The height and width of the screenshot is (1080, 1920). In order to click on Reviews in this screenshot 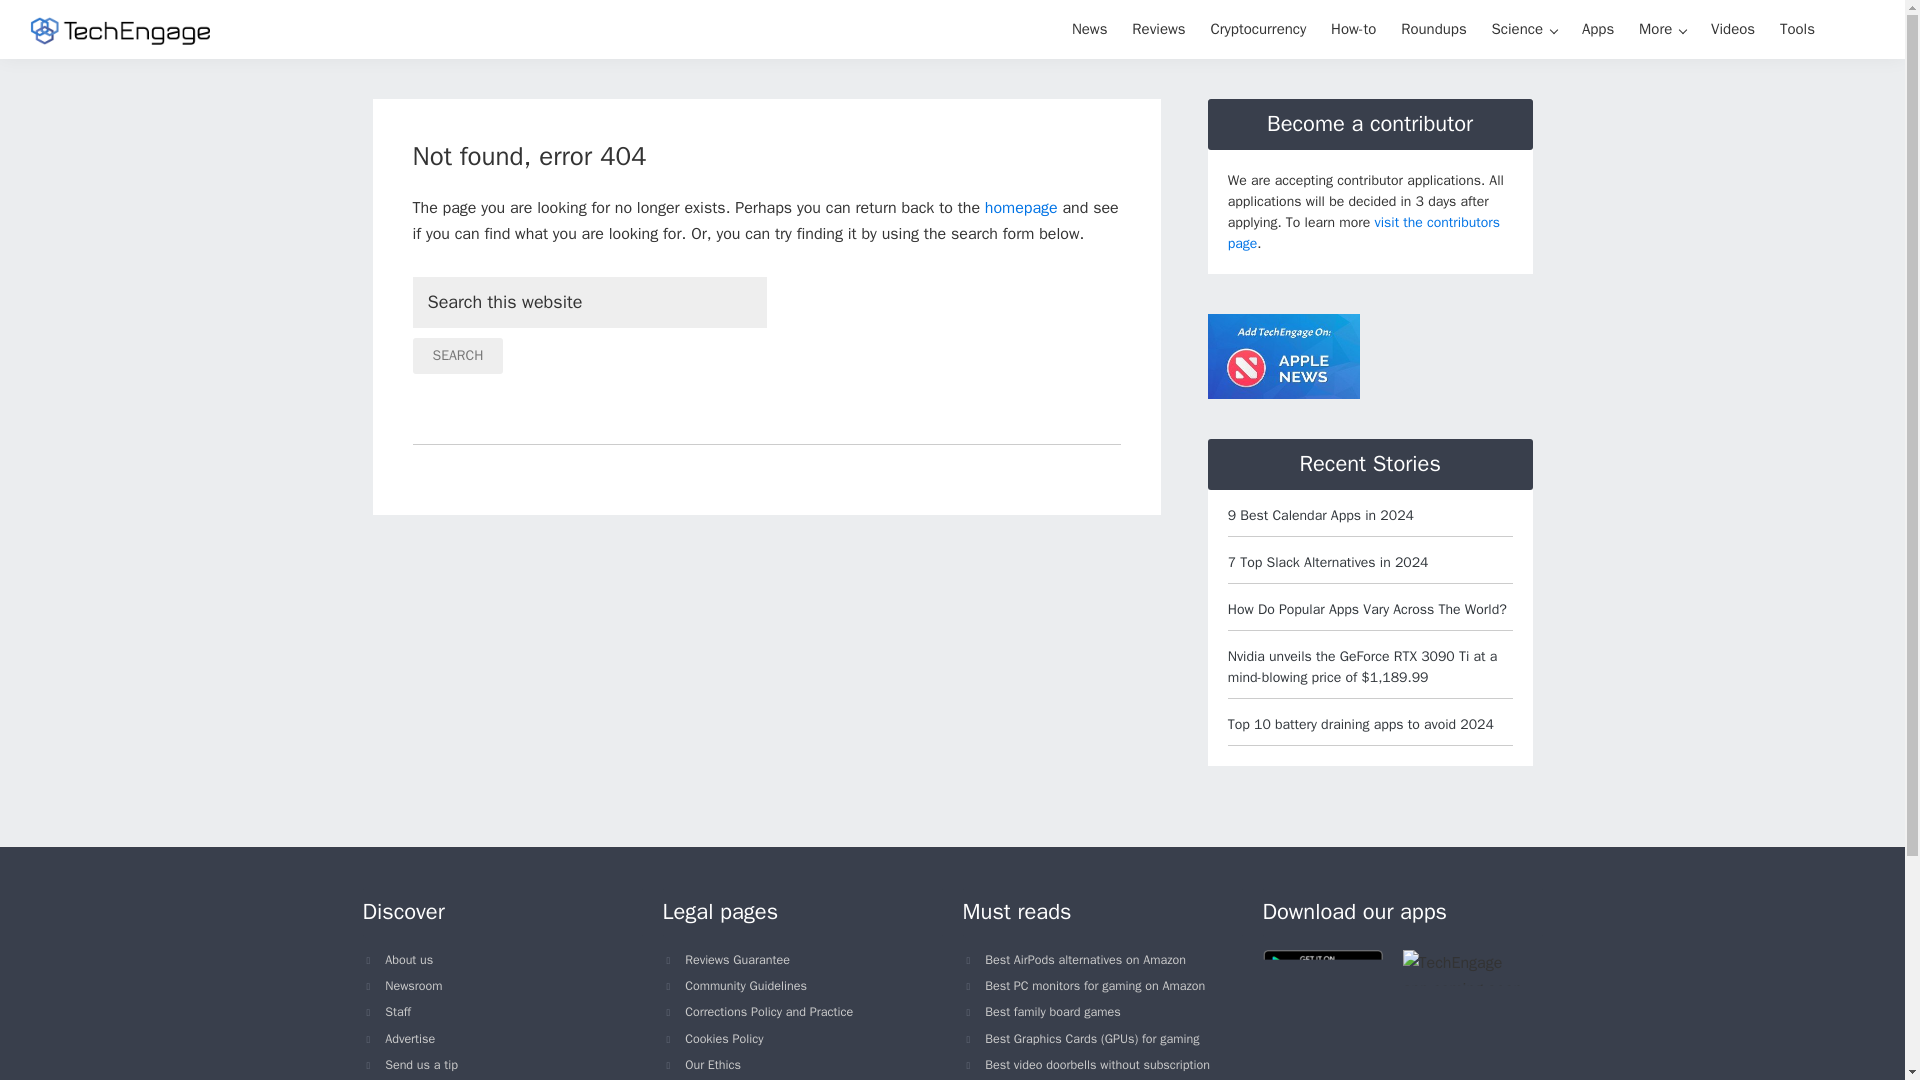, I will do `click(1158, 28)`.